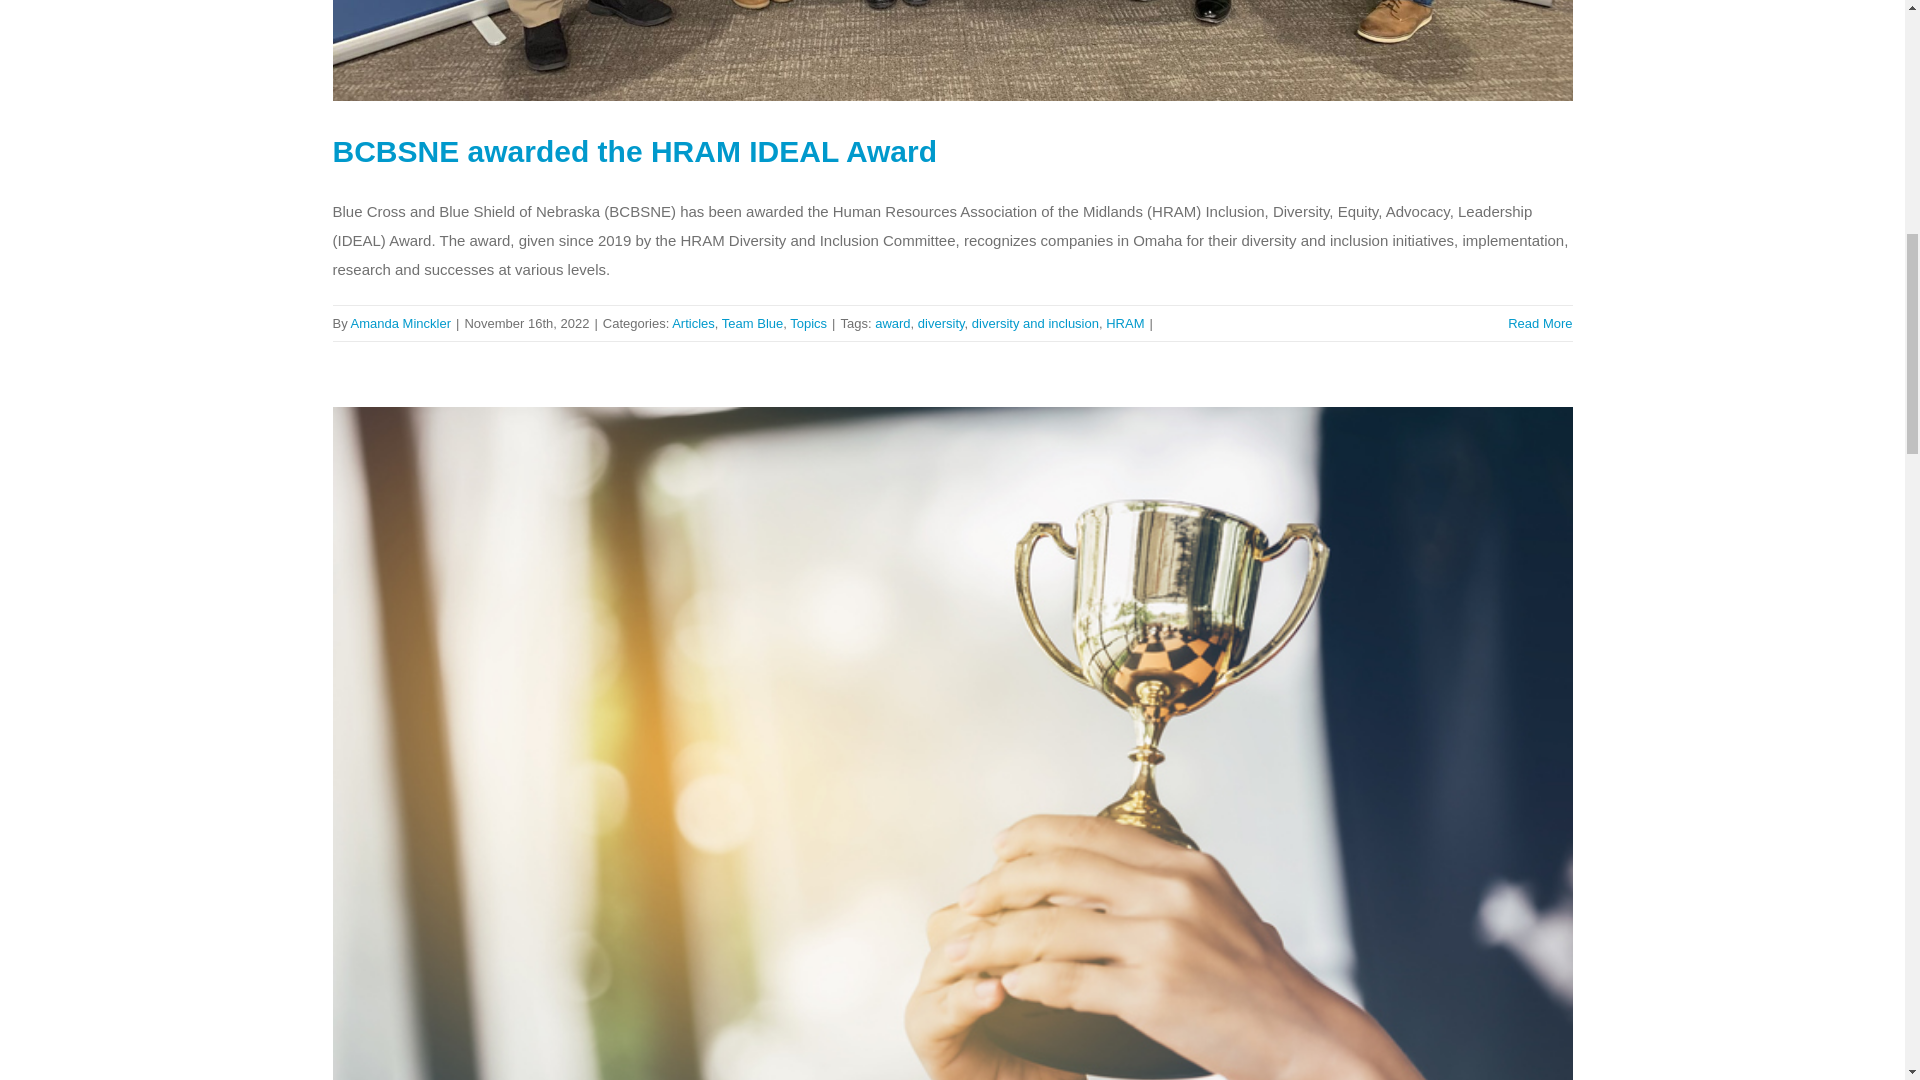  What do you see at coordinates (941, 323) in the screenshot?
I see `diversity` at bounding box center [941, 323].